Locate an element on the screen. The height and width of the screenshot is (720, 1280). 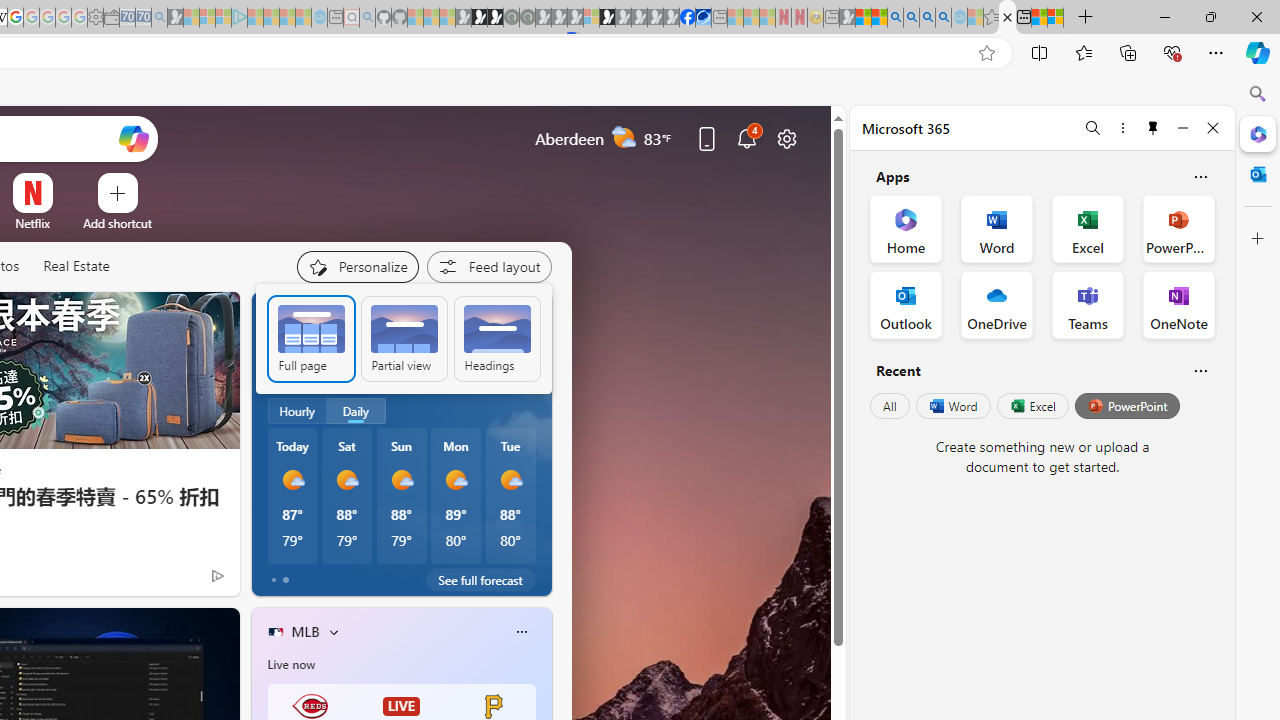
Bing AI - Search is located at coordinates (895, 18).